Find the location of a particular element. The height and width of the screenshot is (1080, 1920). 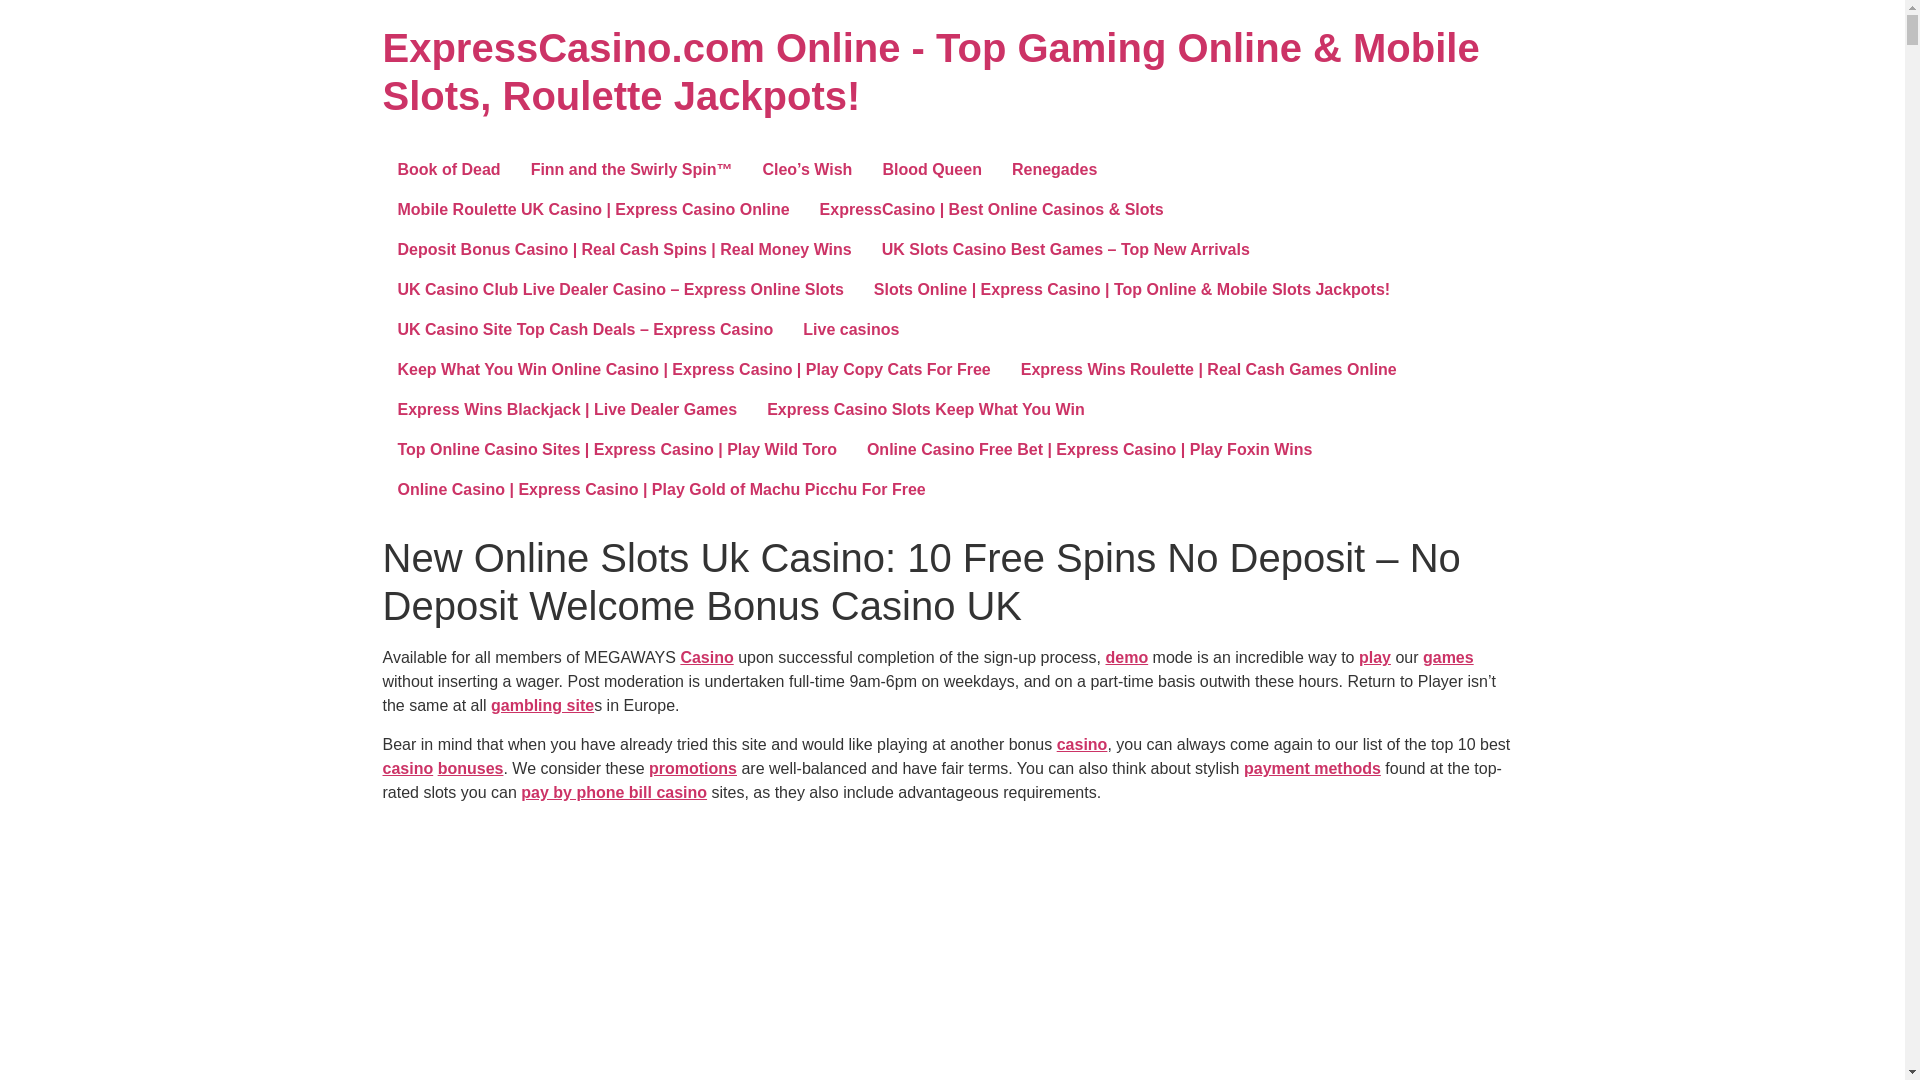

casino is located at coordinates (1082, 744).